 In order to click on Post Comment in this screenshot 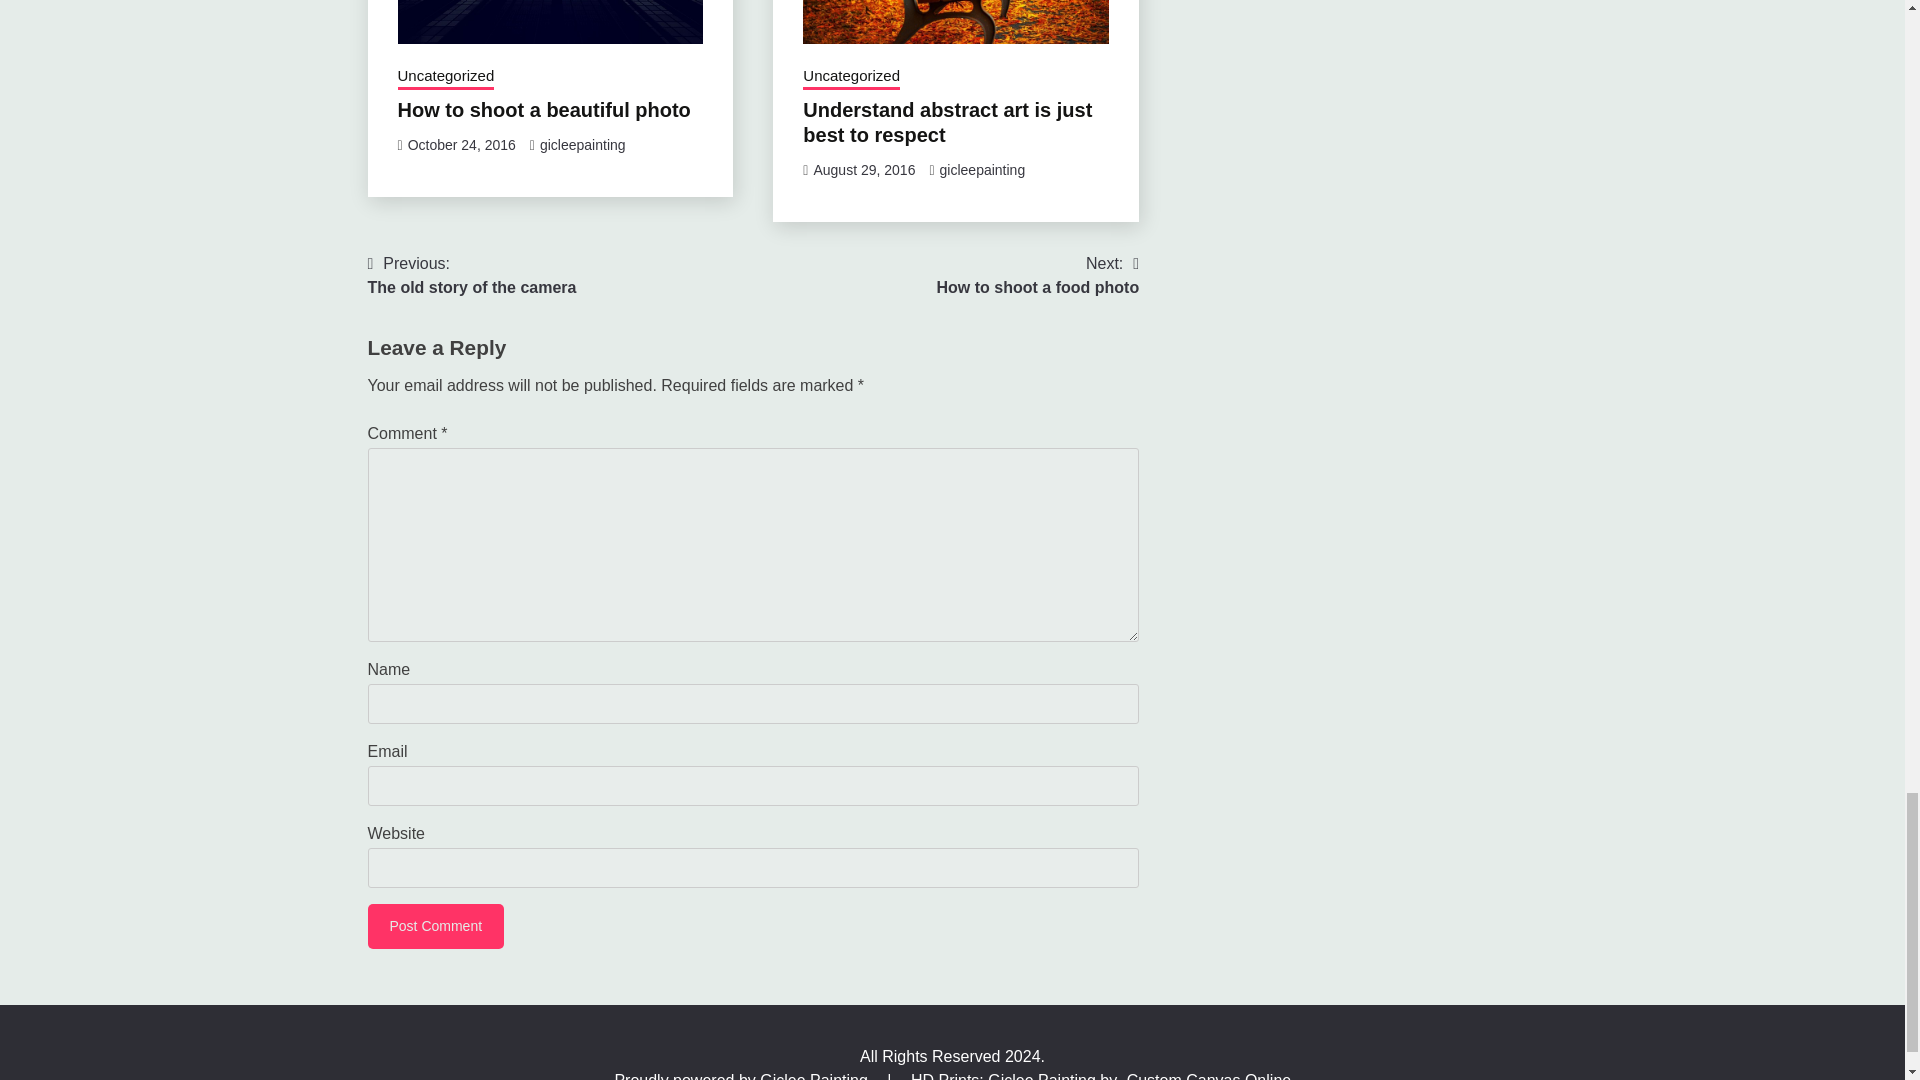, I will do `click(436, 926)`.